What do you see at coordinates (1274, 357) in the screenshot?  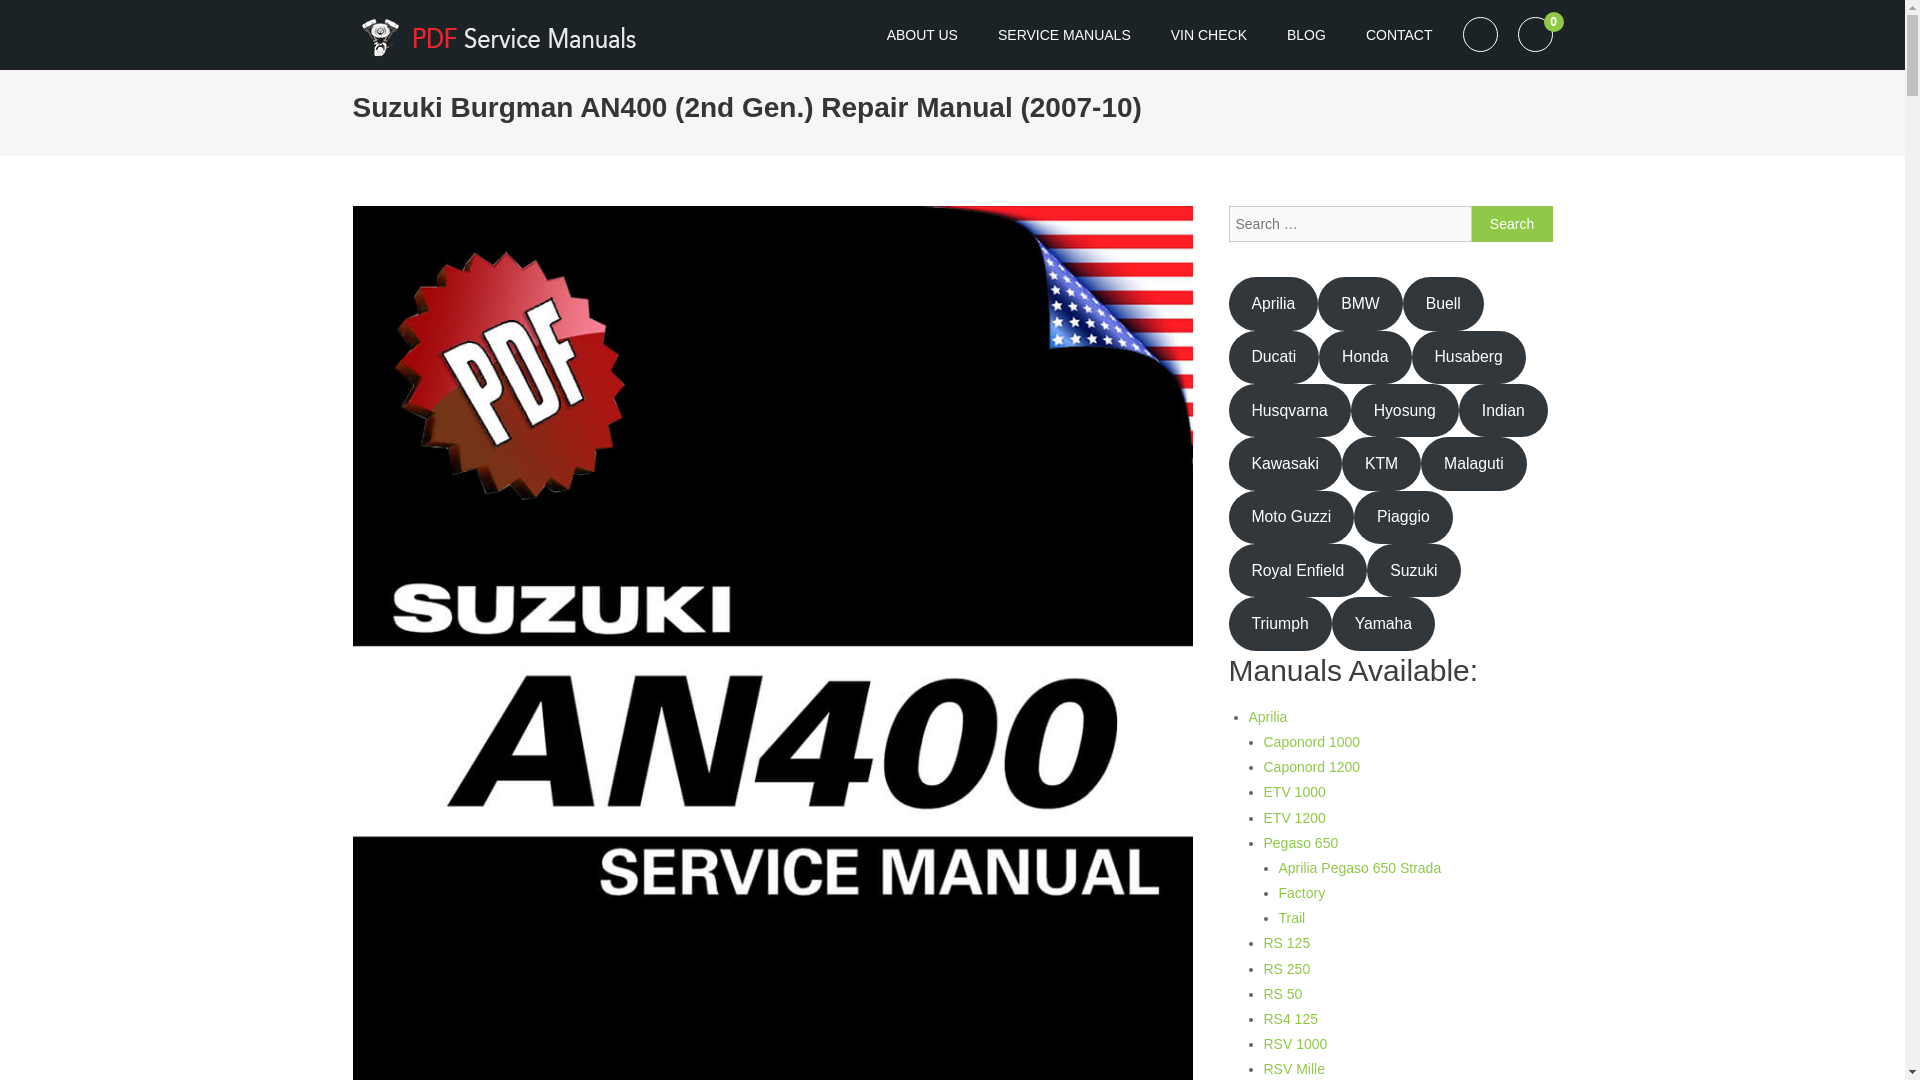 I see `Ducati` at bounding box center [1274, 357].